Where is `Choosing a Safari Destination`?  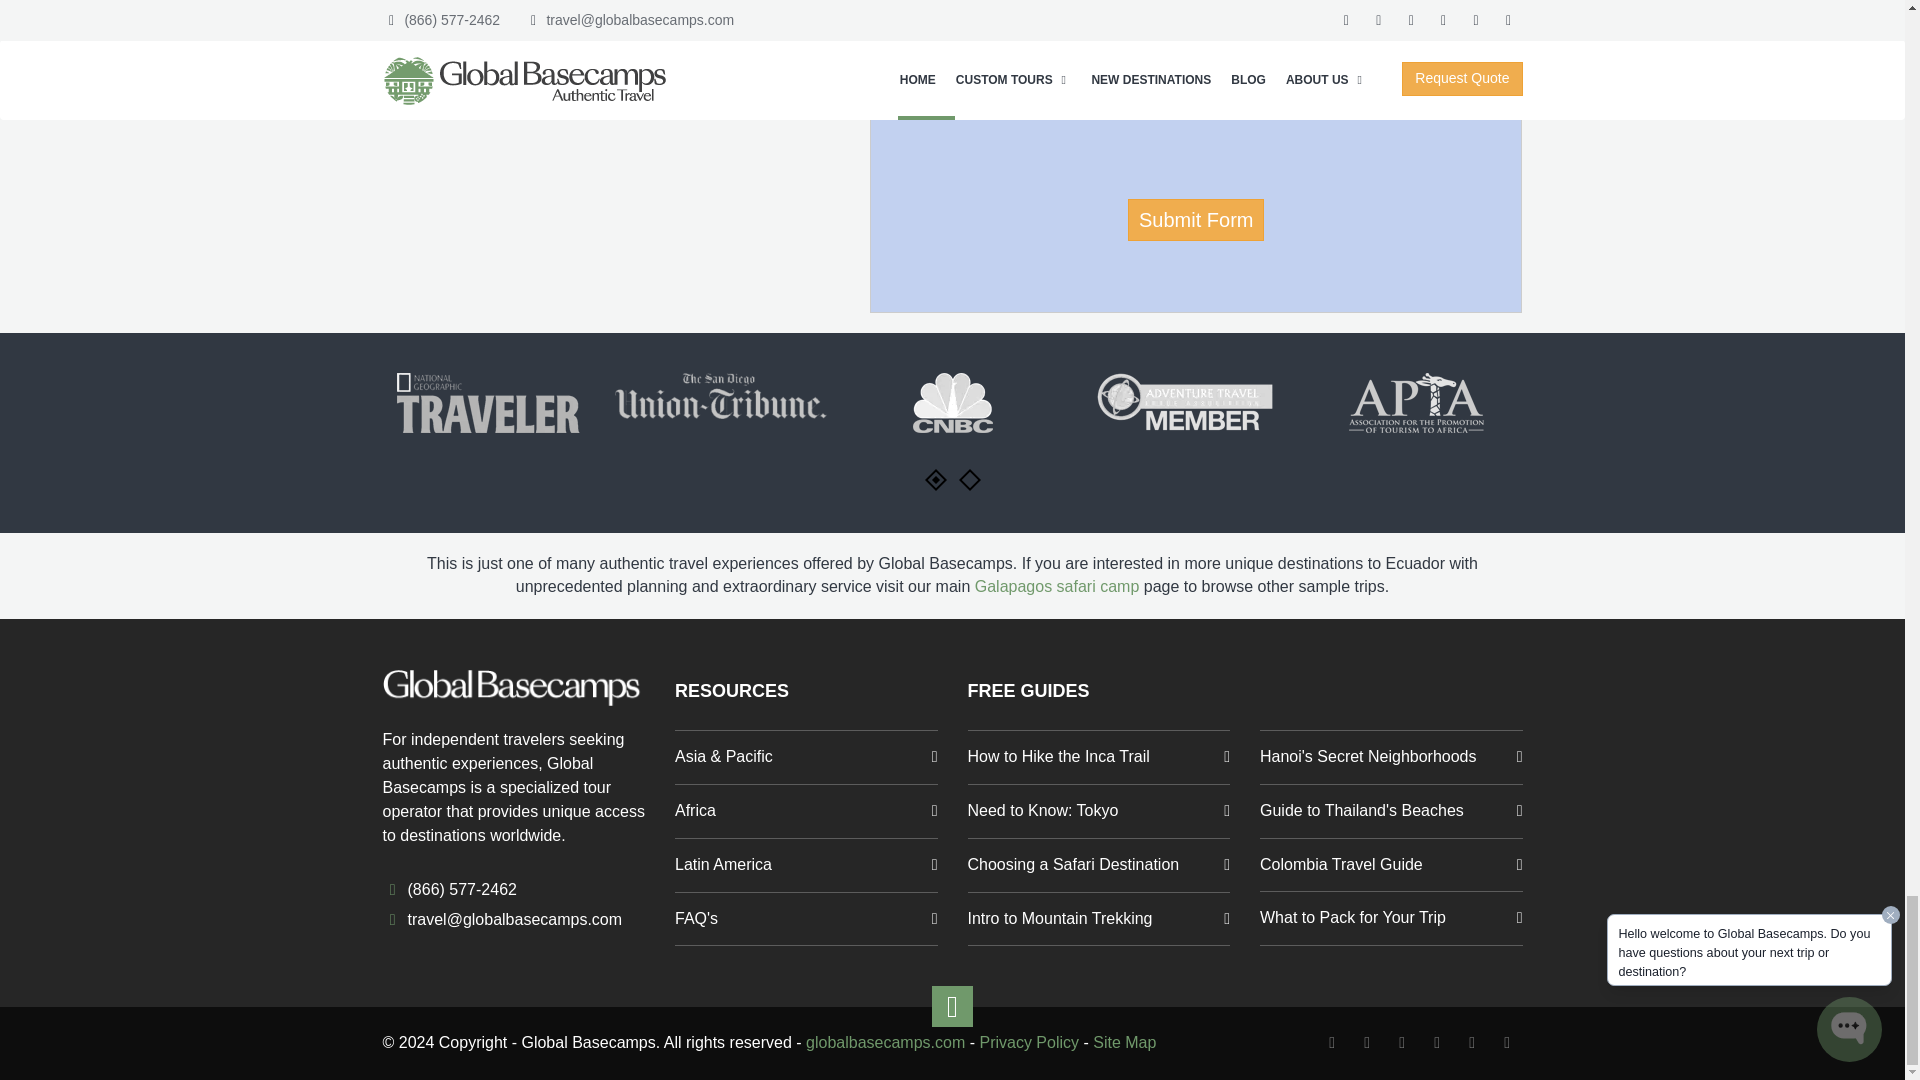
Choosing a Safari Destination is located at coordinates (1098, 865).